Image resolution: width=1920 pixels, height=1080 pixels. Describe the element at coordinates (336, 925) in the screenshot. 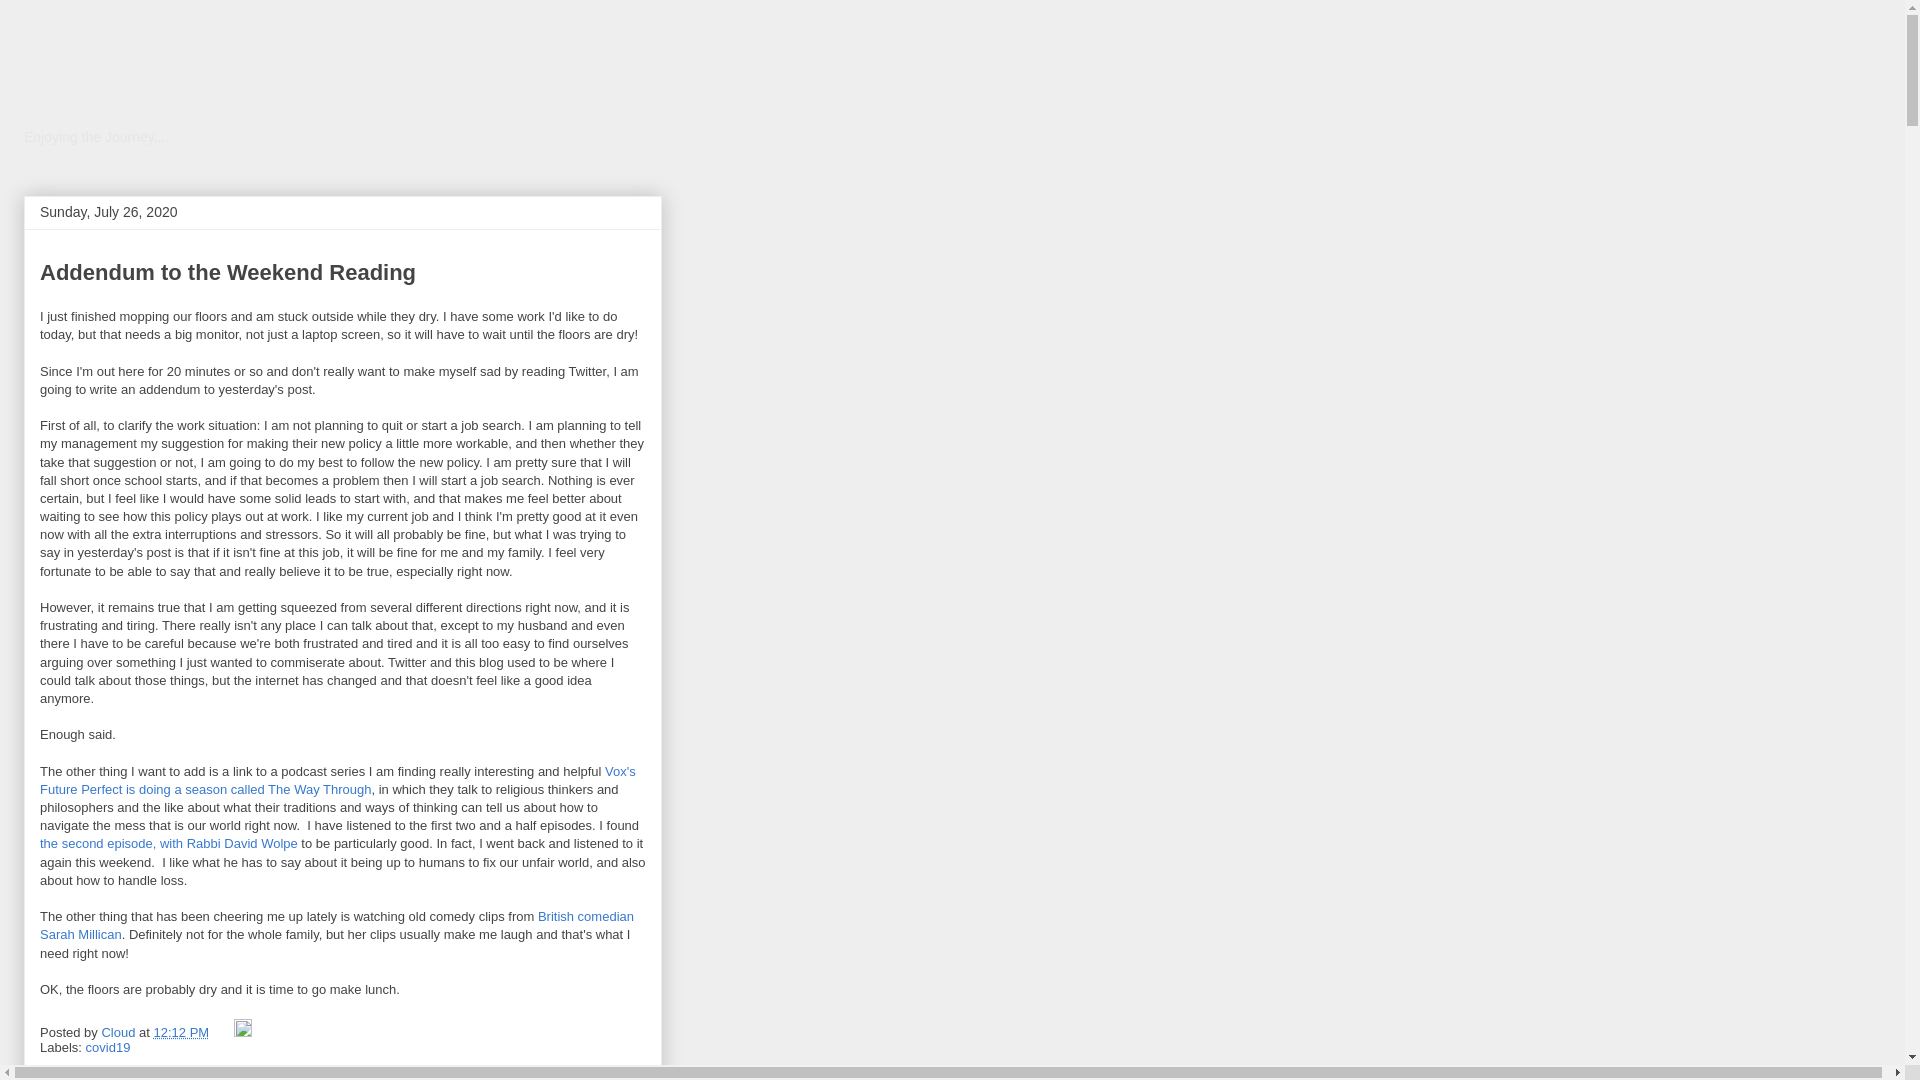

I see `British comedian Sarah Millican` at that location.